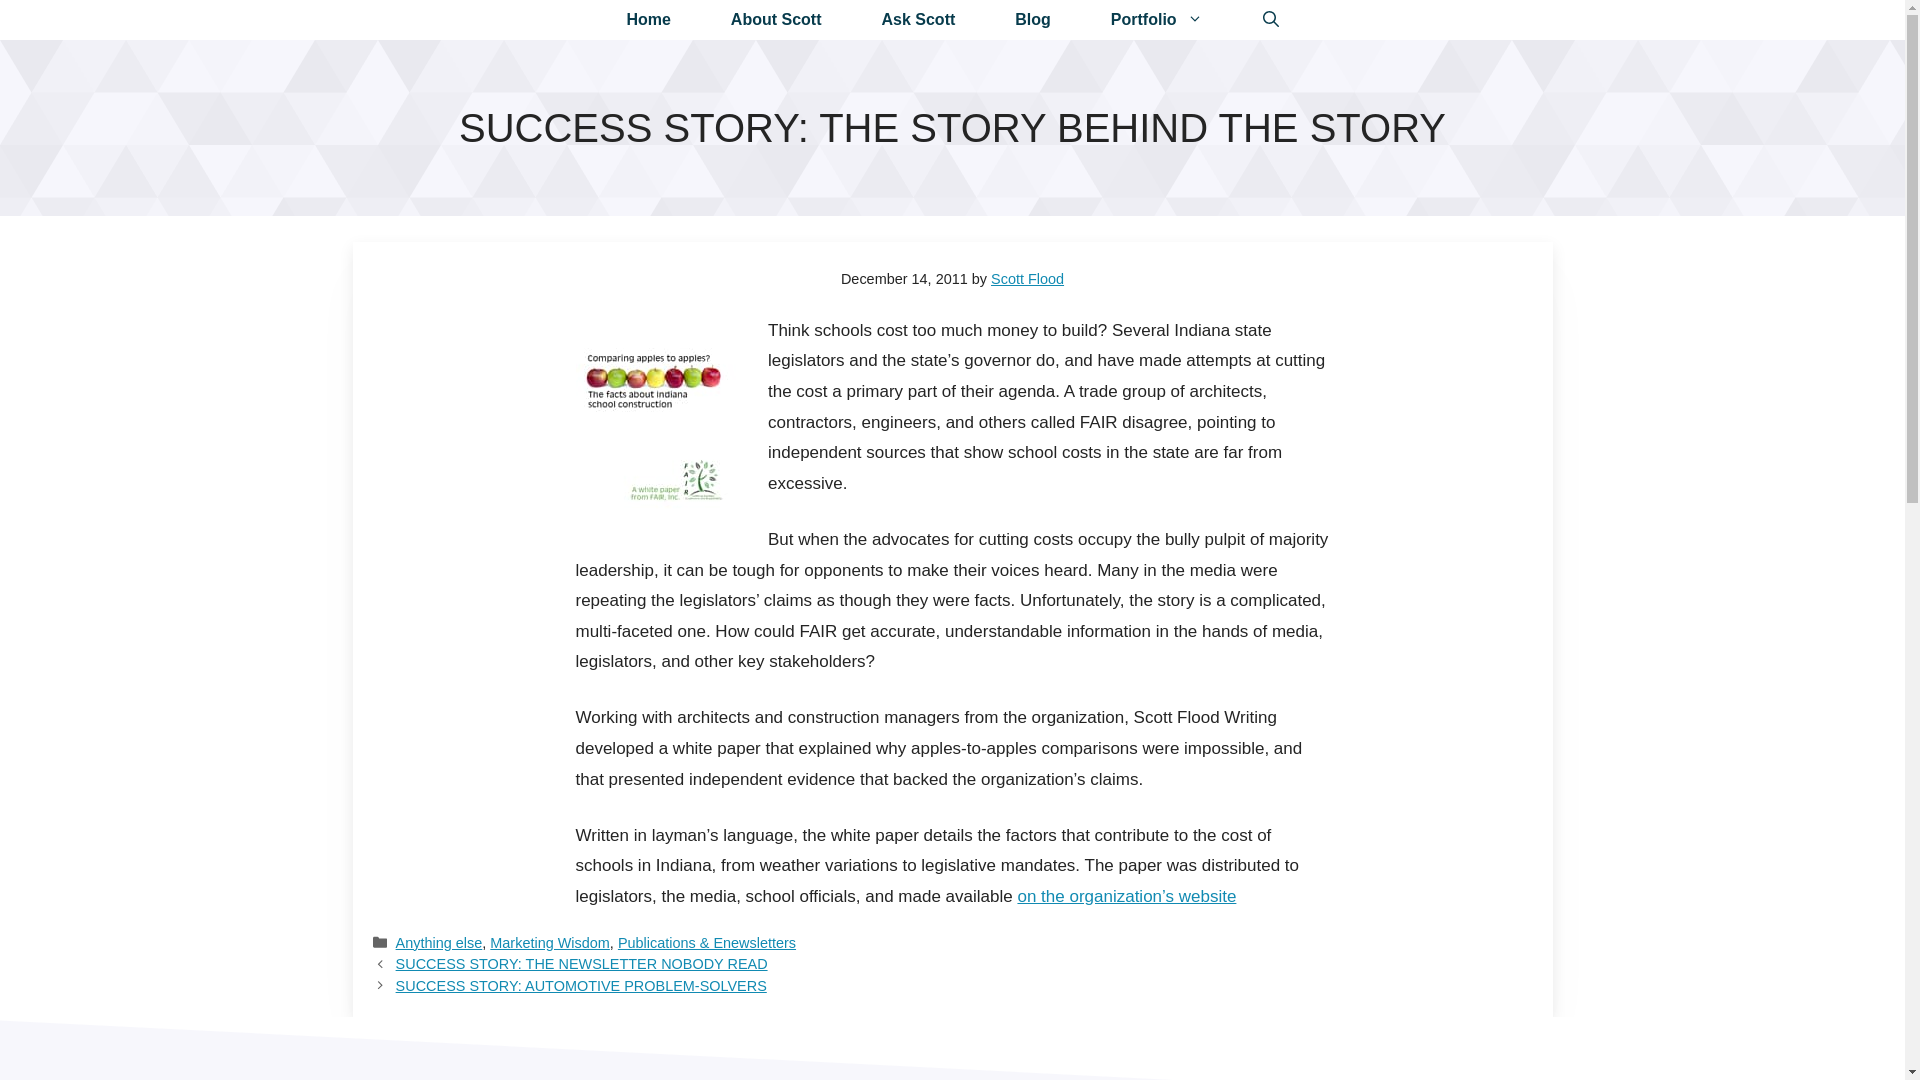 This screenshot has height=1080, width=1920. Describe the element at coordinates (1026, 279) in the screenshot. I see `Scott Flood` at that location.